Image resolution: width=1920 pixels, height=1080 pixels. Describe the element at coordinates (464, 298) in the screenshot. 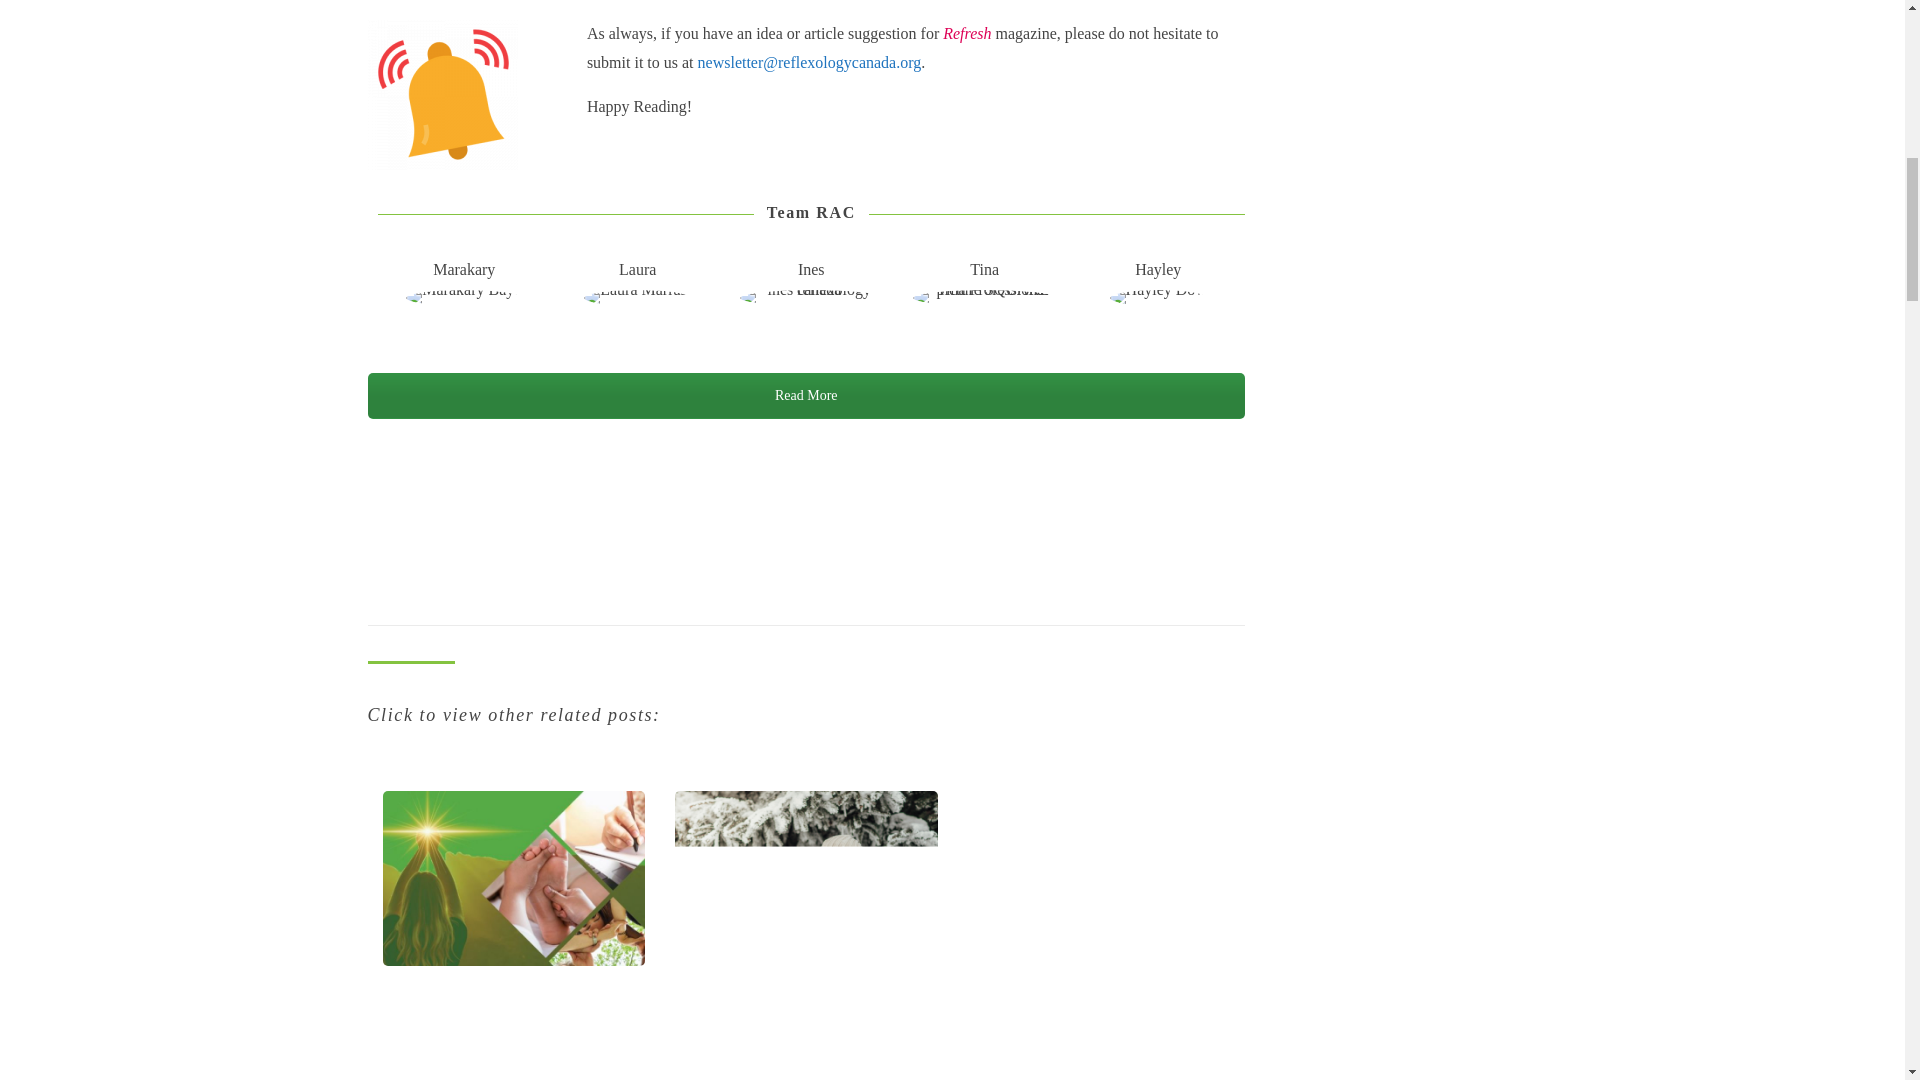

I see `Marakary Bayo` at that location.